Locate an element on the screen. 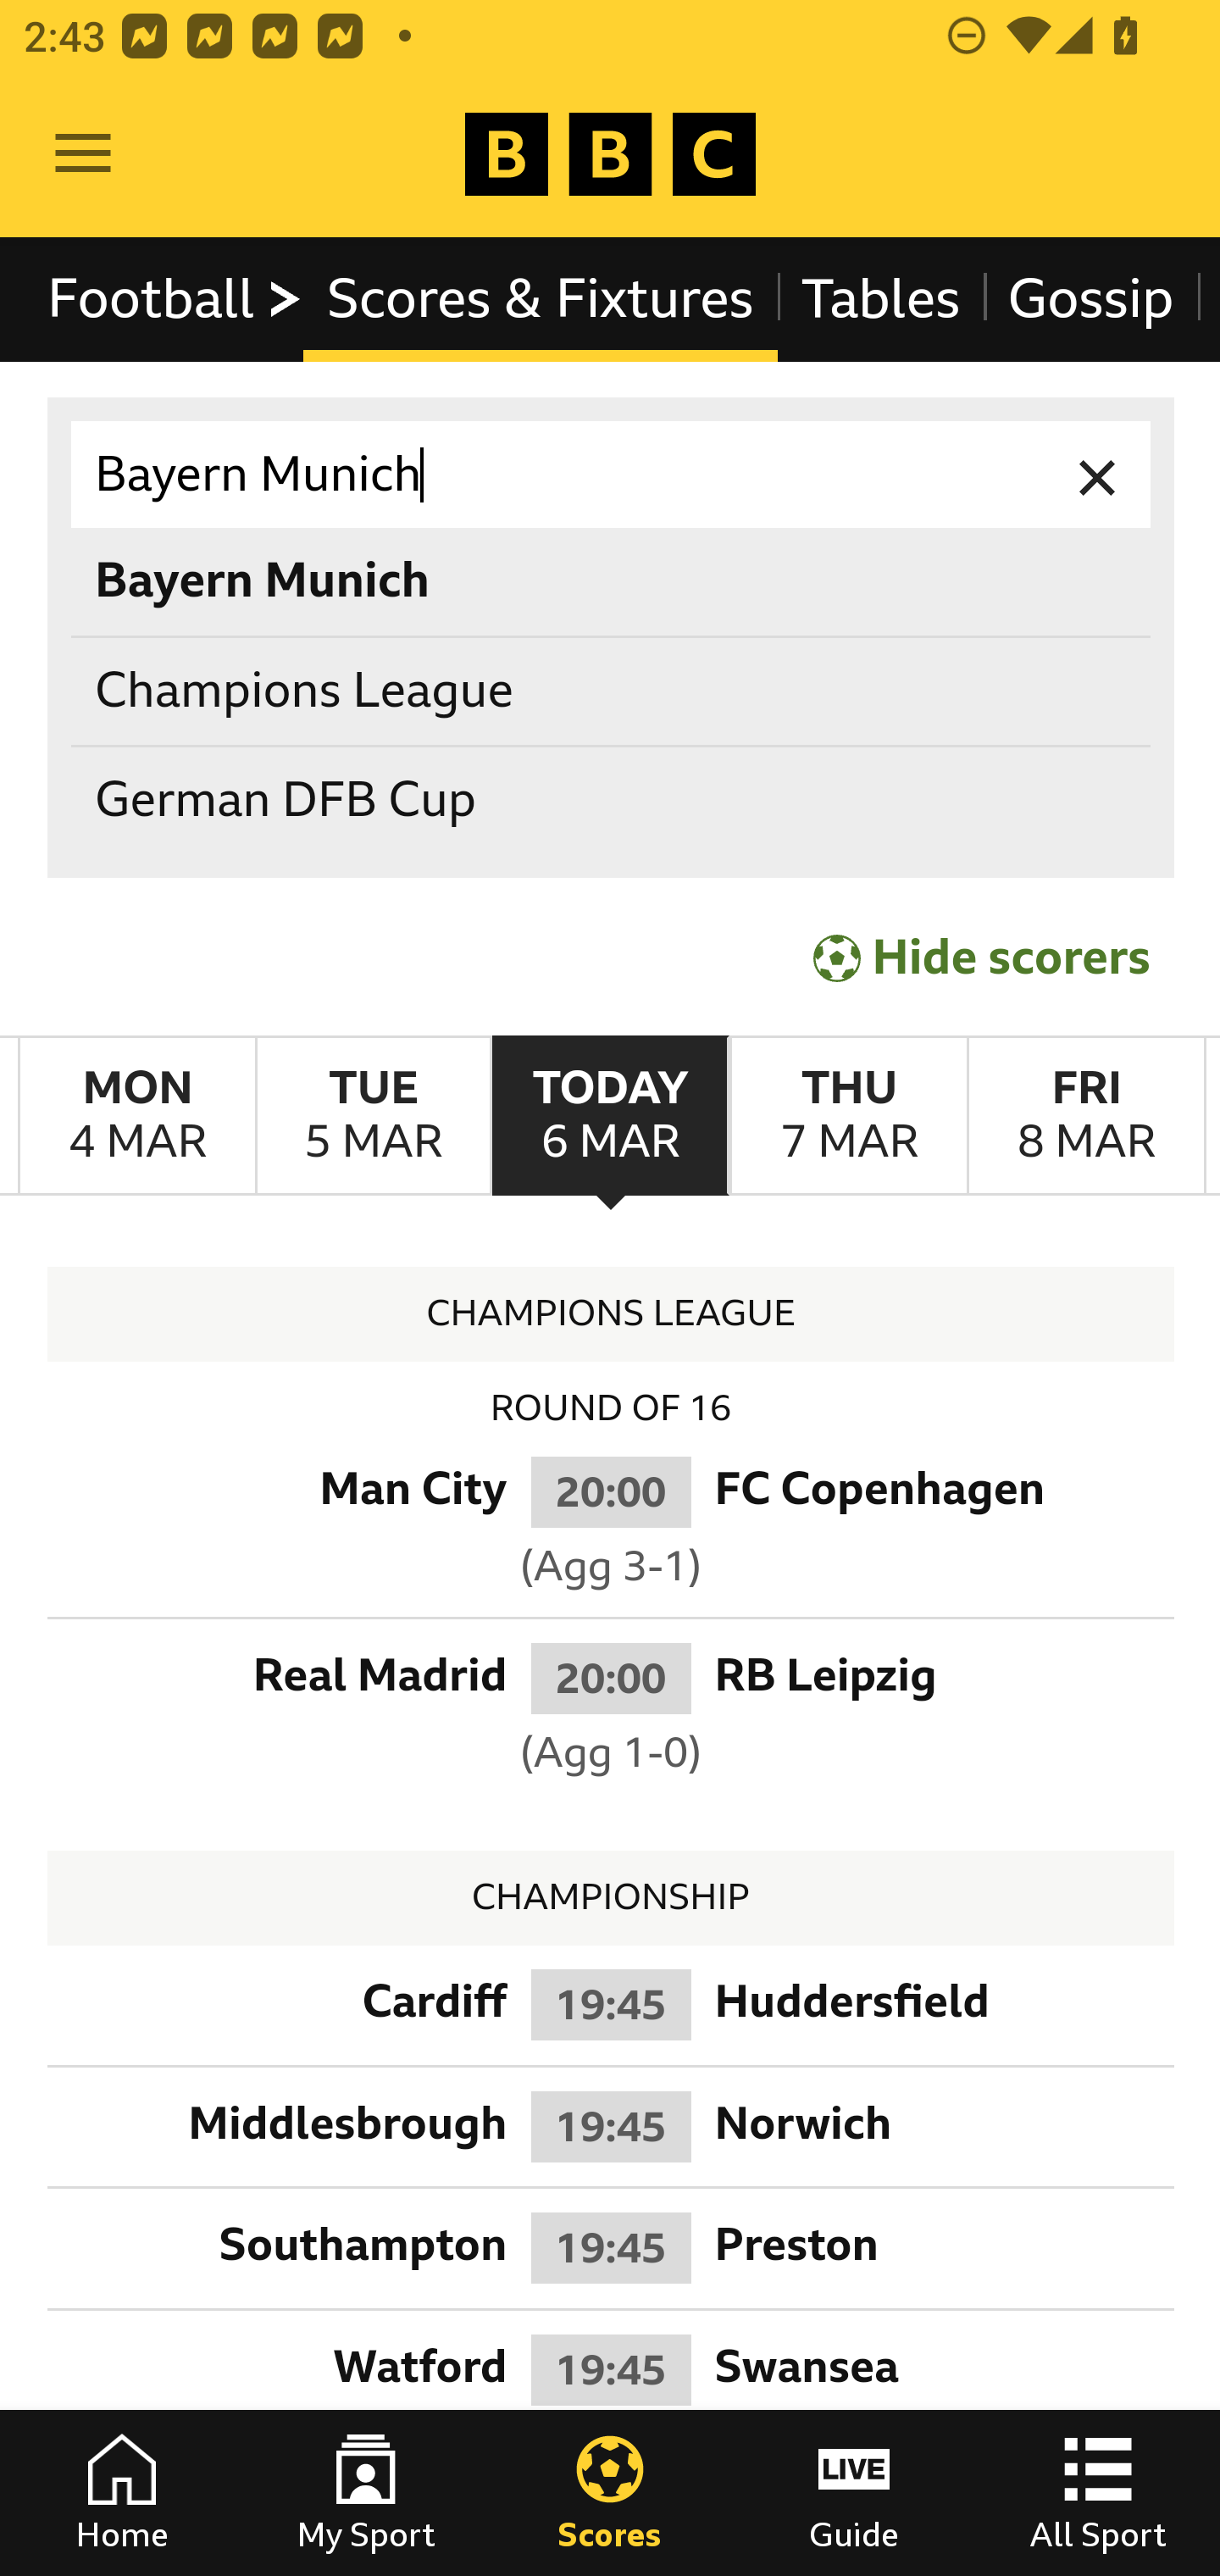 The width and height of the screenshot is (1220, 2576). Home is located at coordinates (122, 2493).